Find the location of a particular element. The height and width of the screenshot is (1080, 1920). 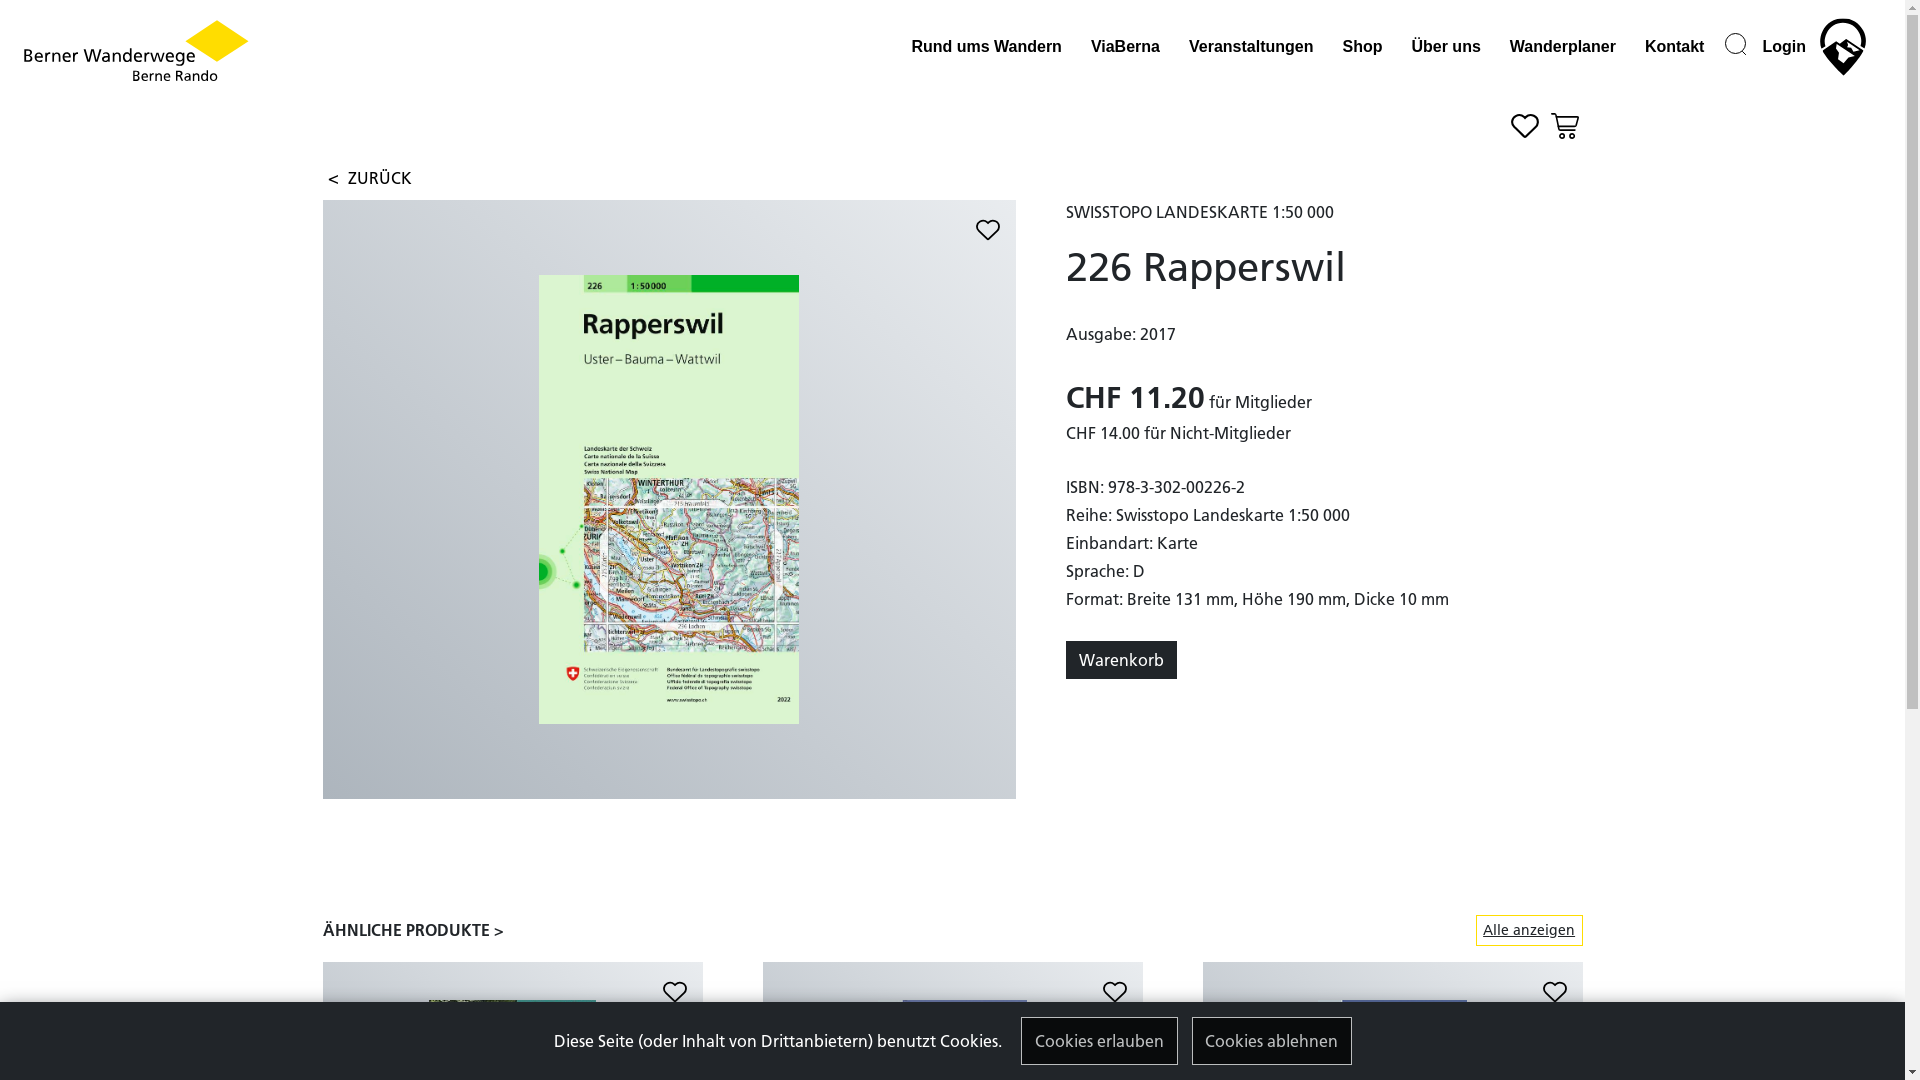

Warenkorb is located at coordinates (1122, 660).